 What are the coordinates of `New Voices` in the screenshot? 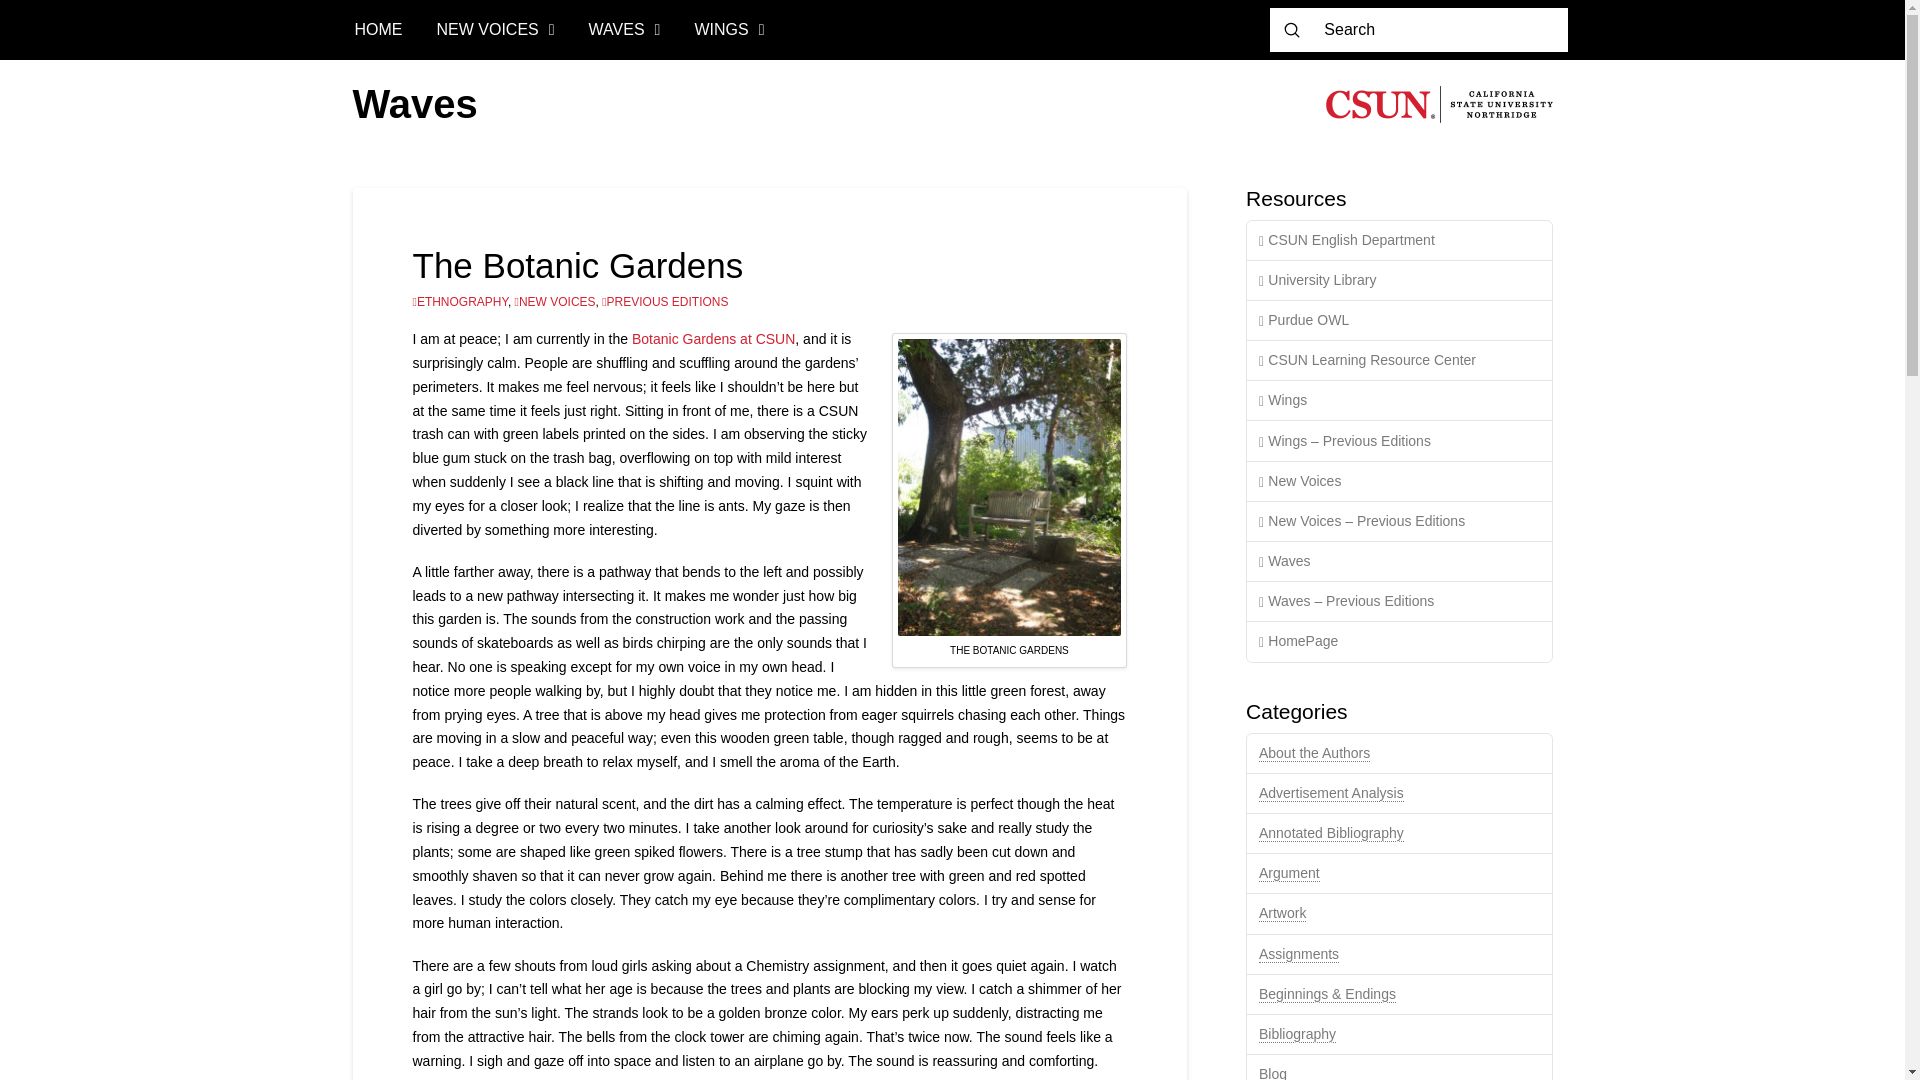 It's located at (1398, 482).